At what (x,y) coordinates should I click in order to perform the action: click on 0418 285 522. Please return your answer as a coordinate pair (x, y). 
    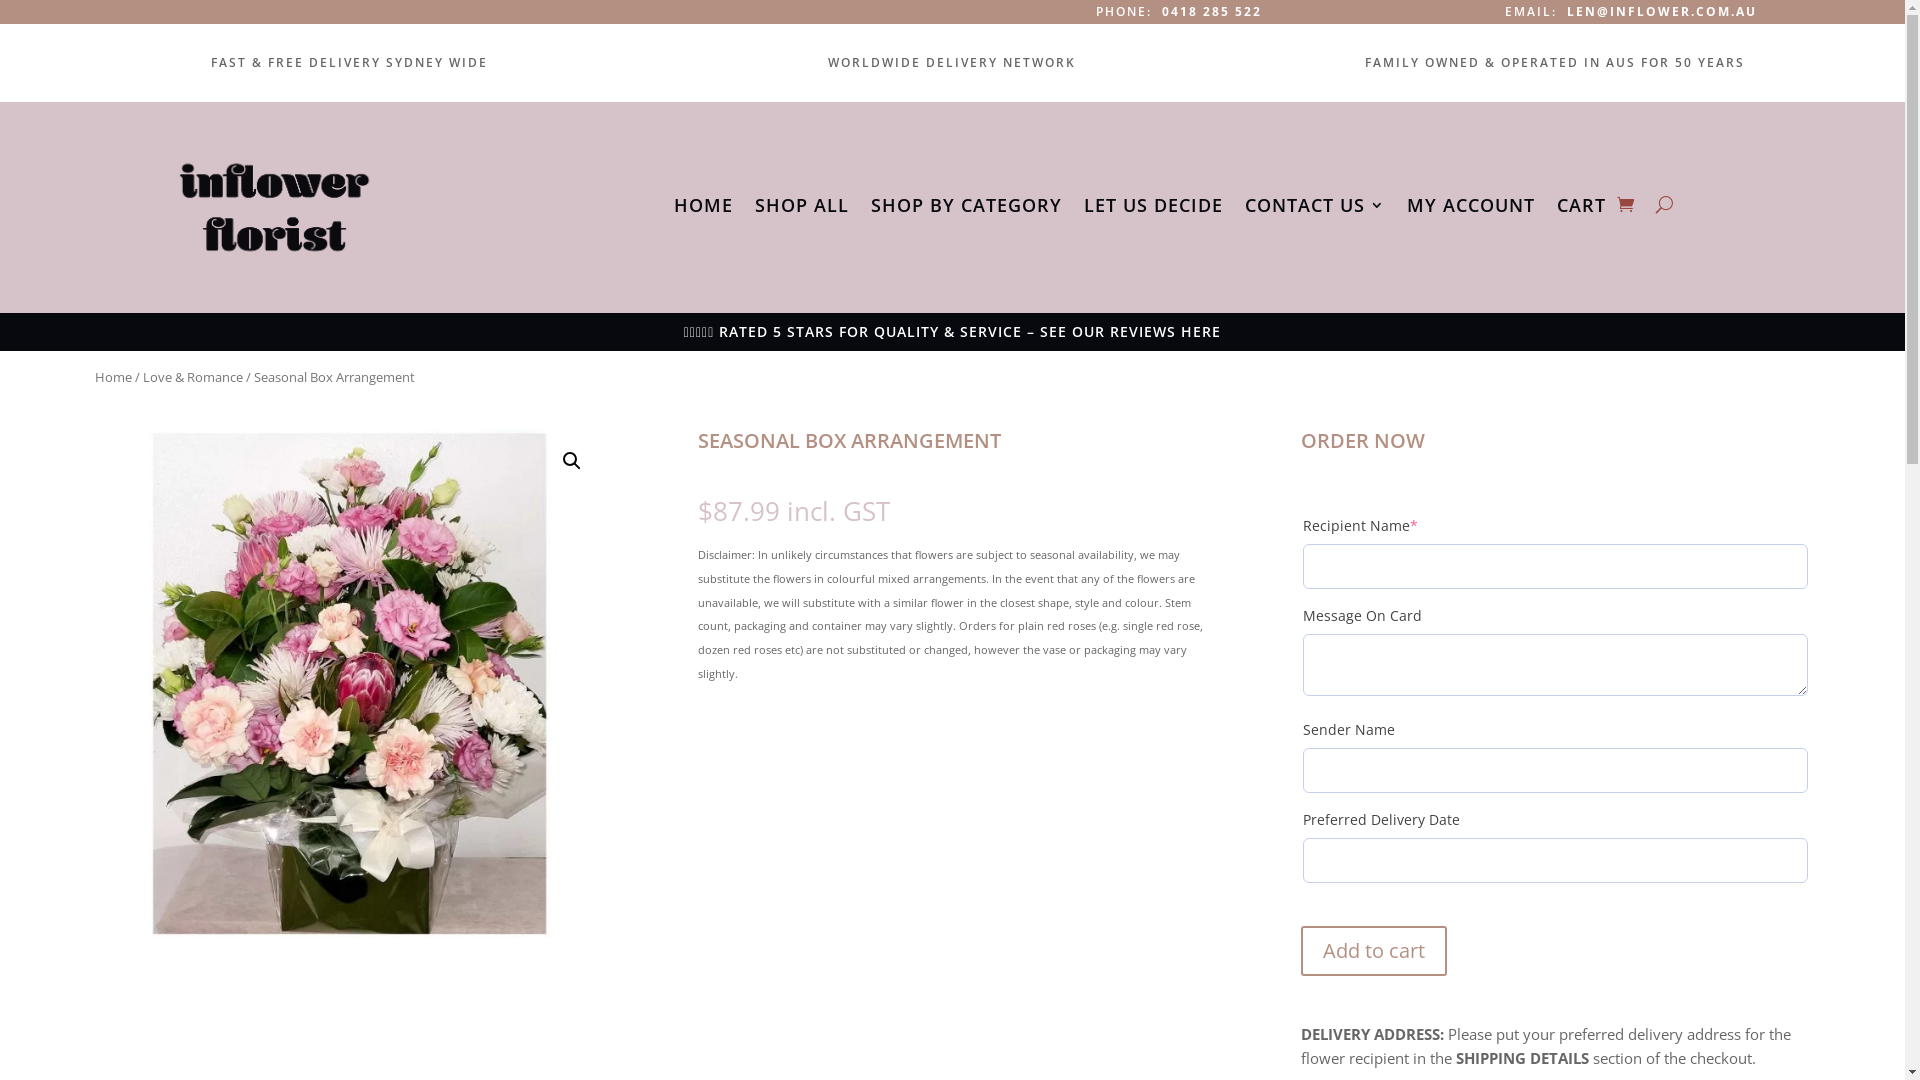
    Looking at the image, I should click on (1212, 12).